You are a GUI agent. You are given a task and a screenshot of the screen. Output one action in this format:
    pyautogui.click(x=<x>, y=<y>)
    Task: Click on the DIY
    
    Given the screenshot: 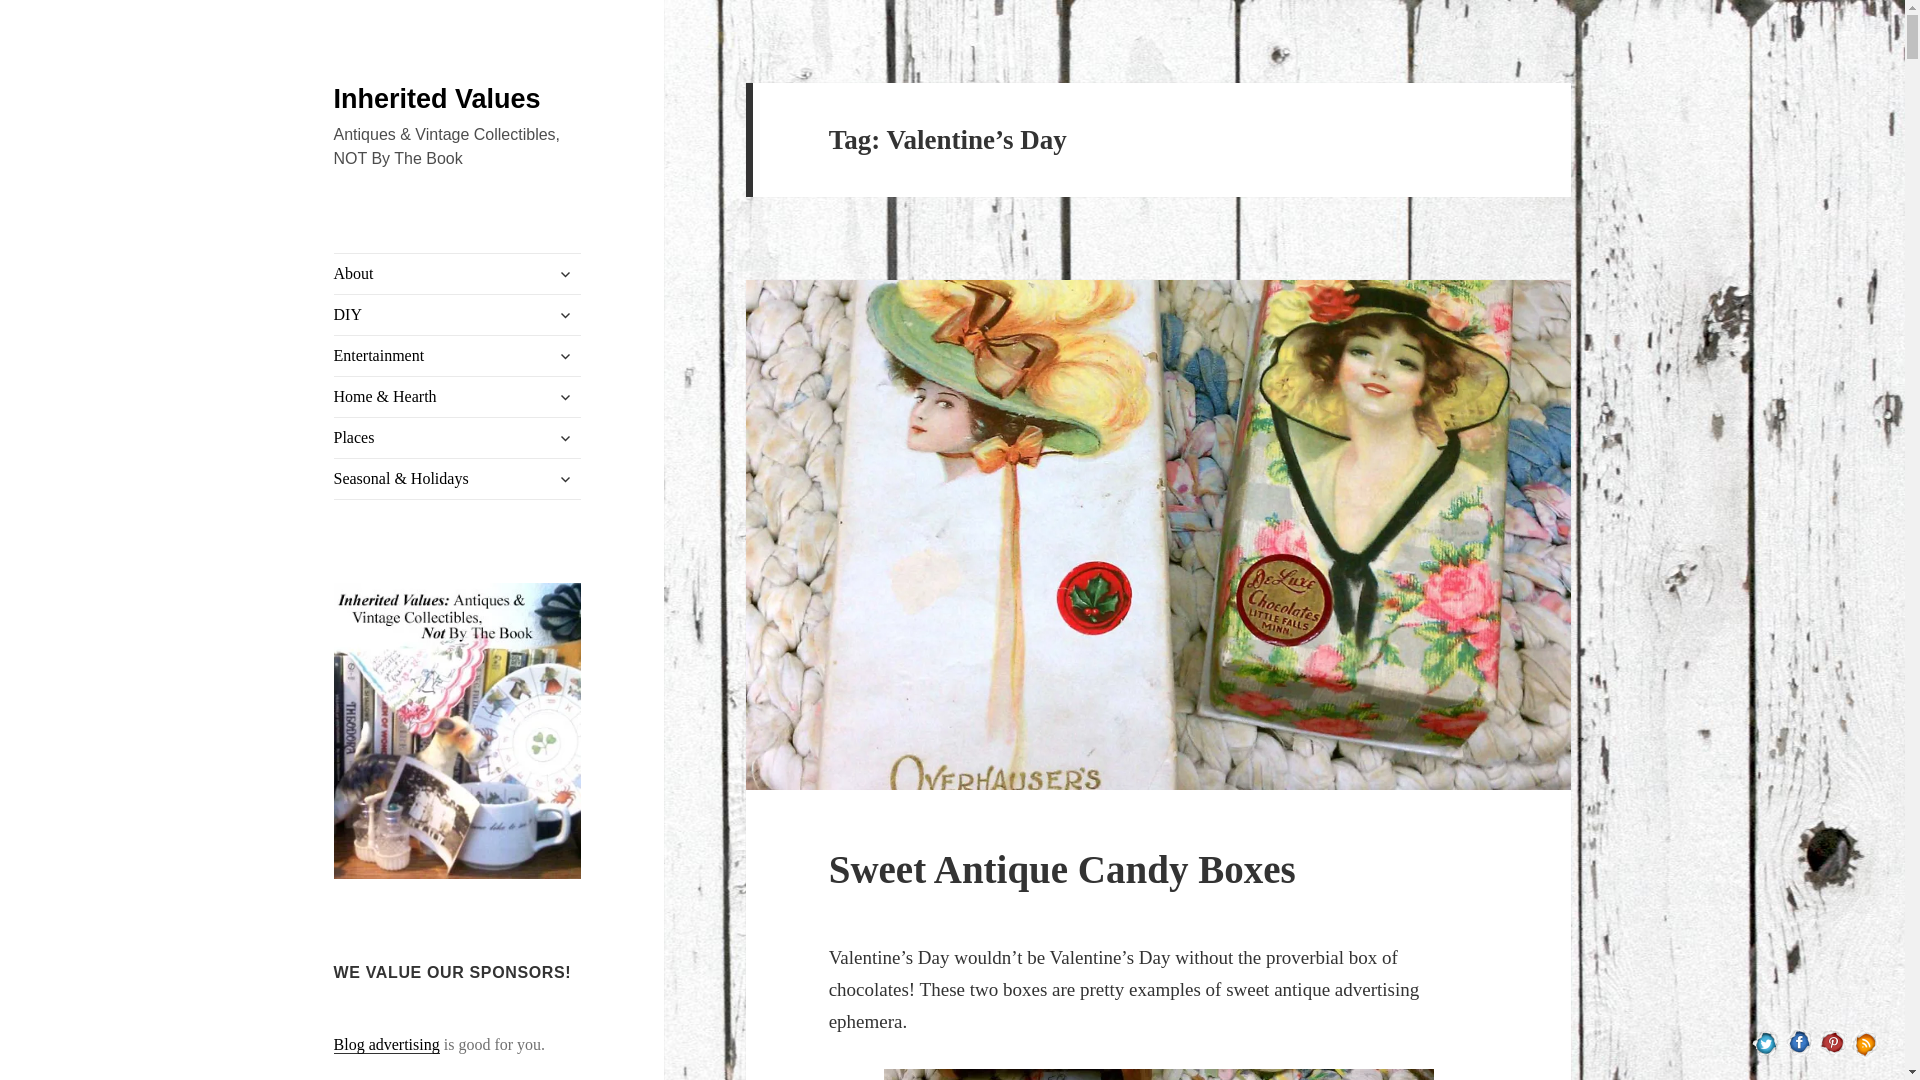 What is the action you would take?
    pyautogui.click(x=458, y=314)
    